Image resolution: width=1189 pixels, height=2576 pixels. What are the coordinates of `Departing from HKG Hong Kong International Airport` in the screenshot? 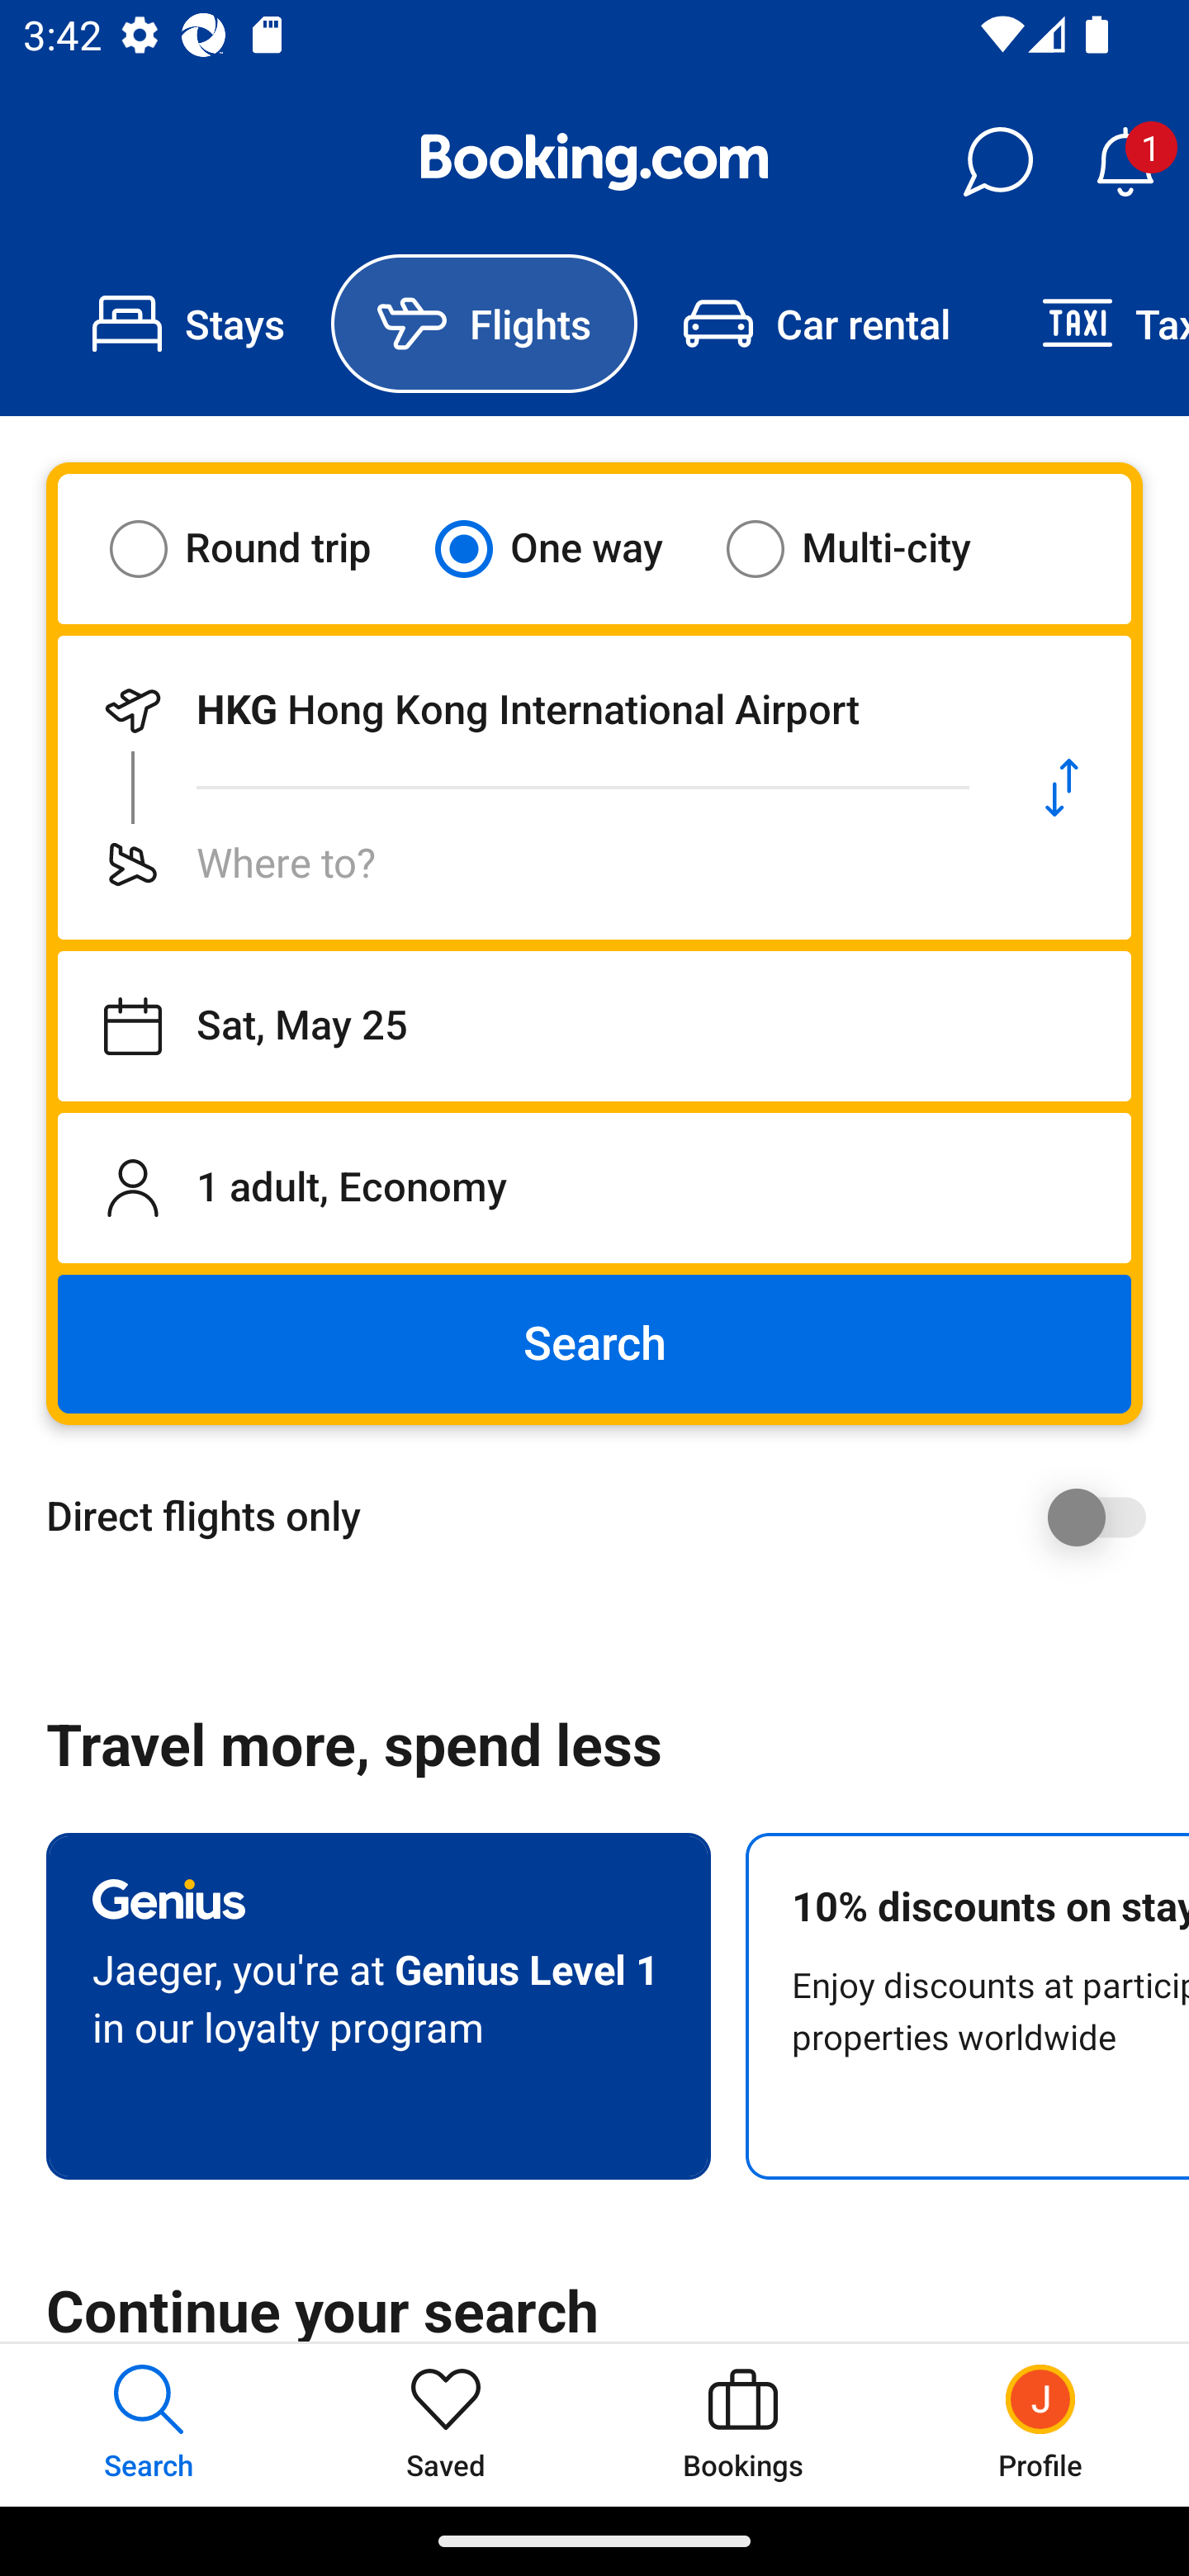 It's located at (525, 710).